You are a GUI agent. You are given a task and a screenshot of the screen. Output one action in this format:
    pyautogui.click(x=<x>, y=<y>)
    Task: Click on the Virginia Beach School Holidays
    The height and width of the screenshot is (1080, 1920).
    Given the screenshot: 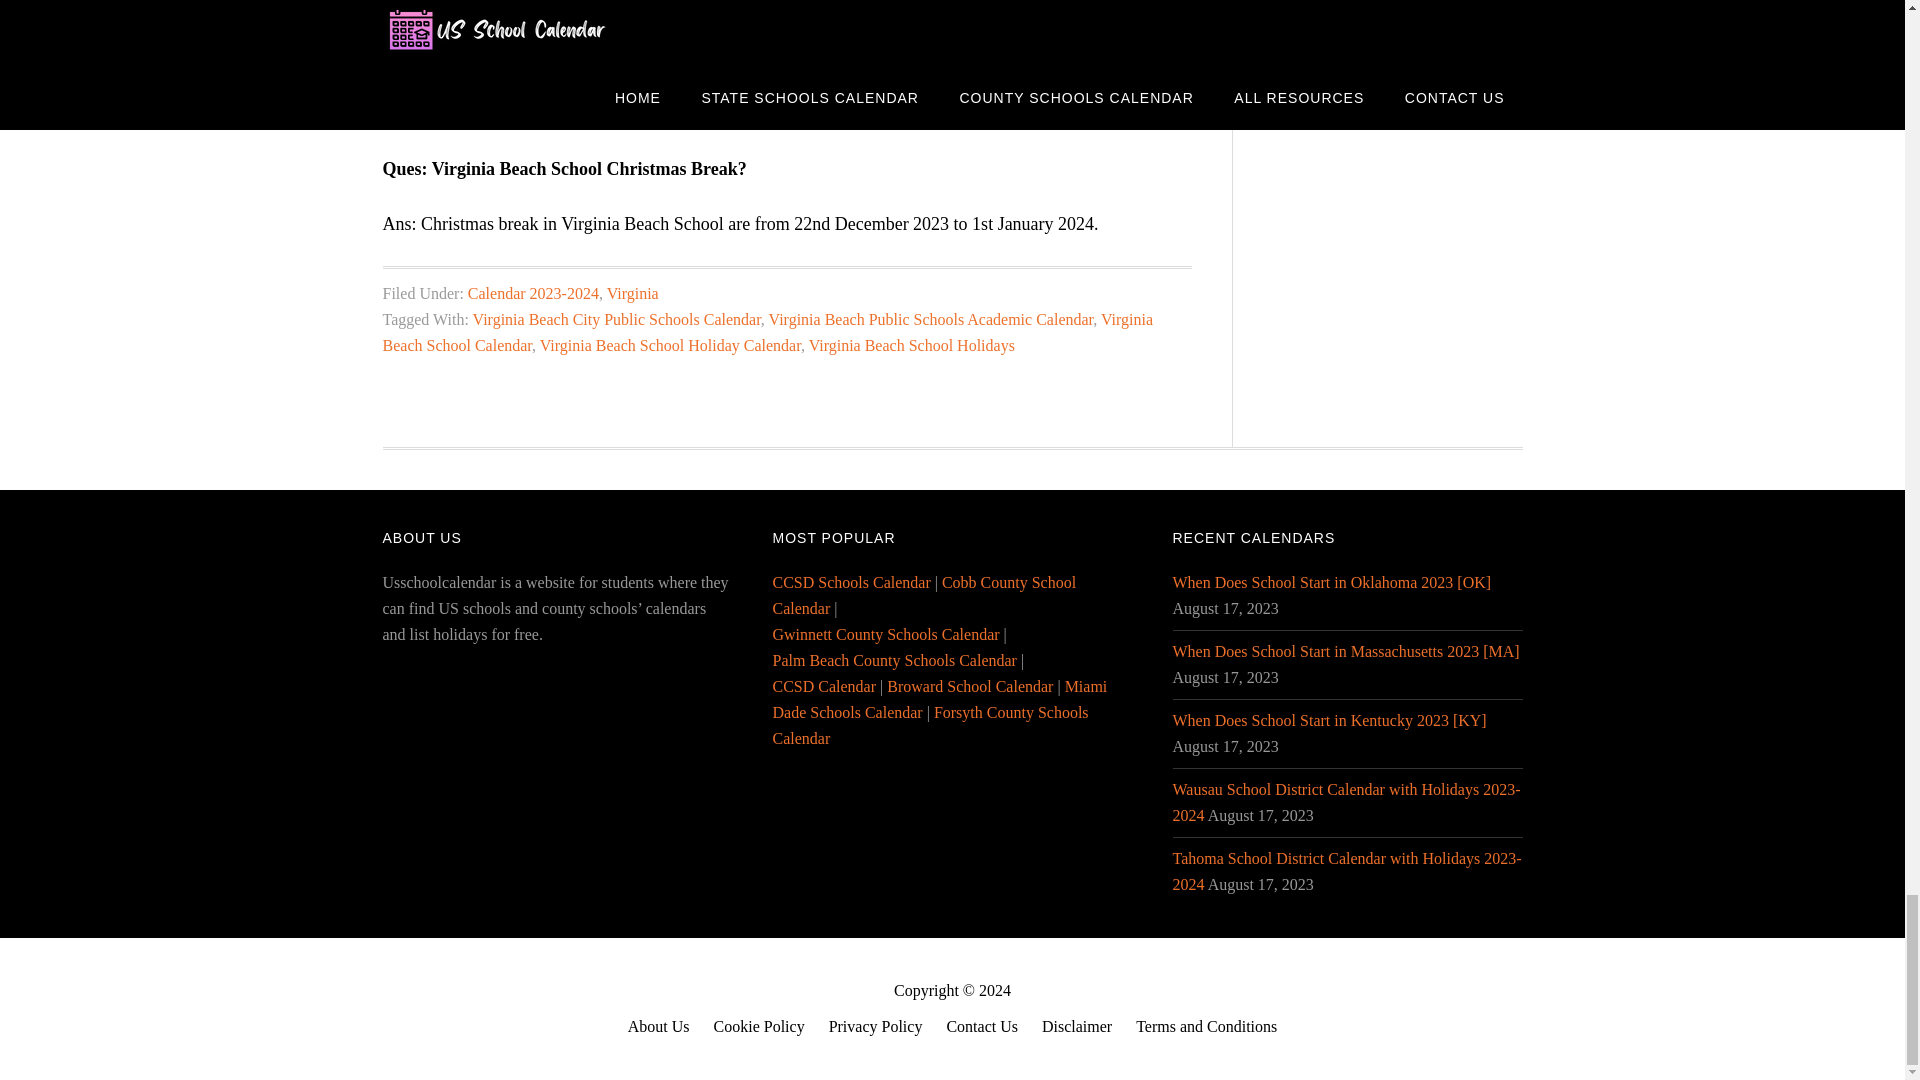 What is the action you would take?
    pyautogui.click(x=912, y=345)
    